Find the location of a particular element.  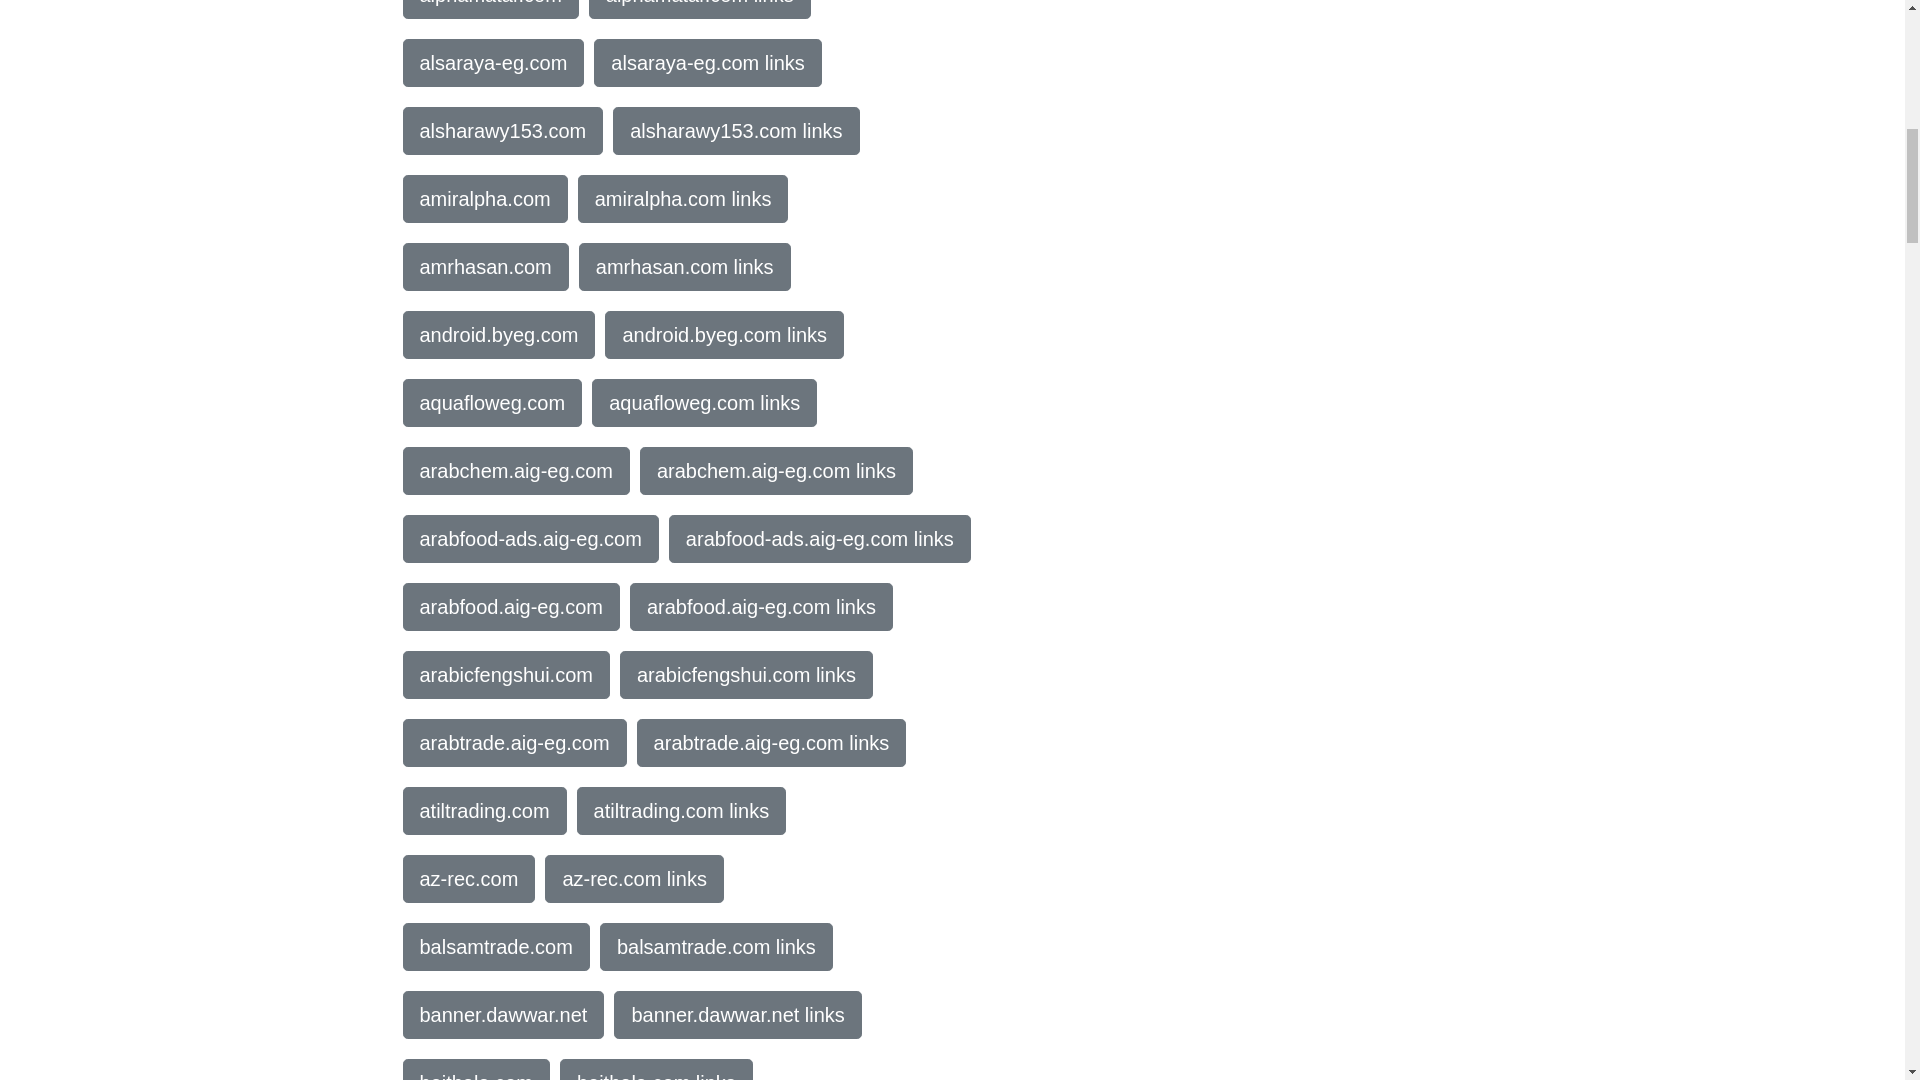

amrhasan.com links is located at coordinates (685, 266).